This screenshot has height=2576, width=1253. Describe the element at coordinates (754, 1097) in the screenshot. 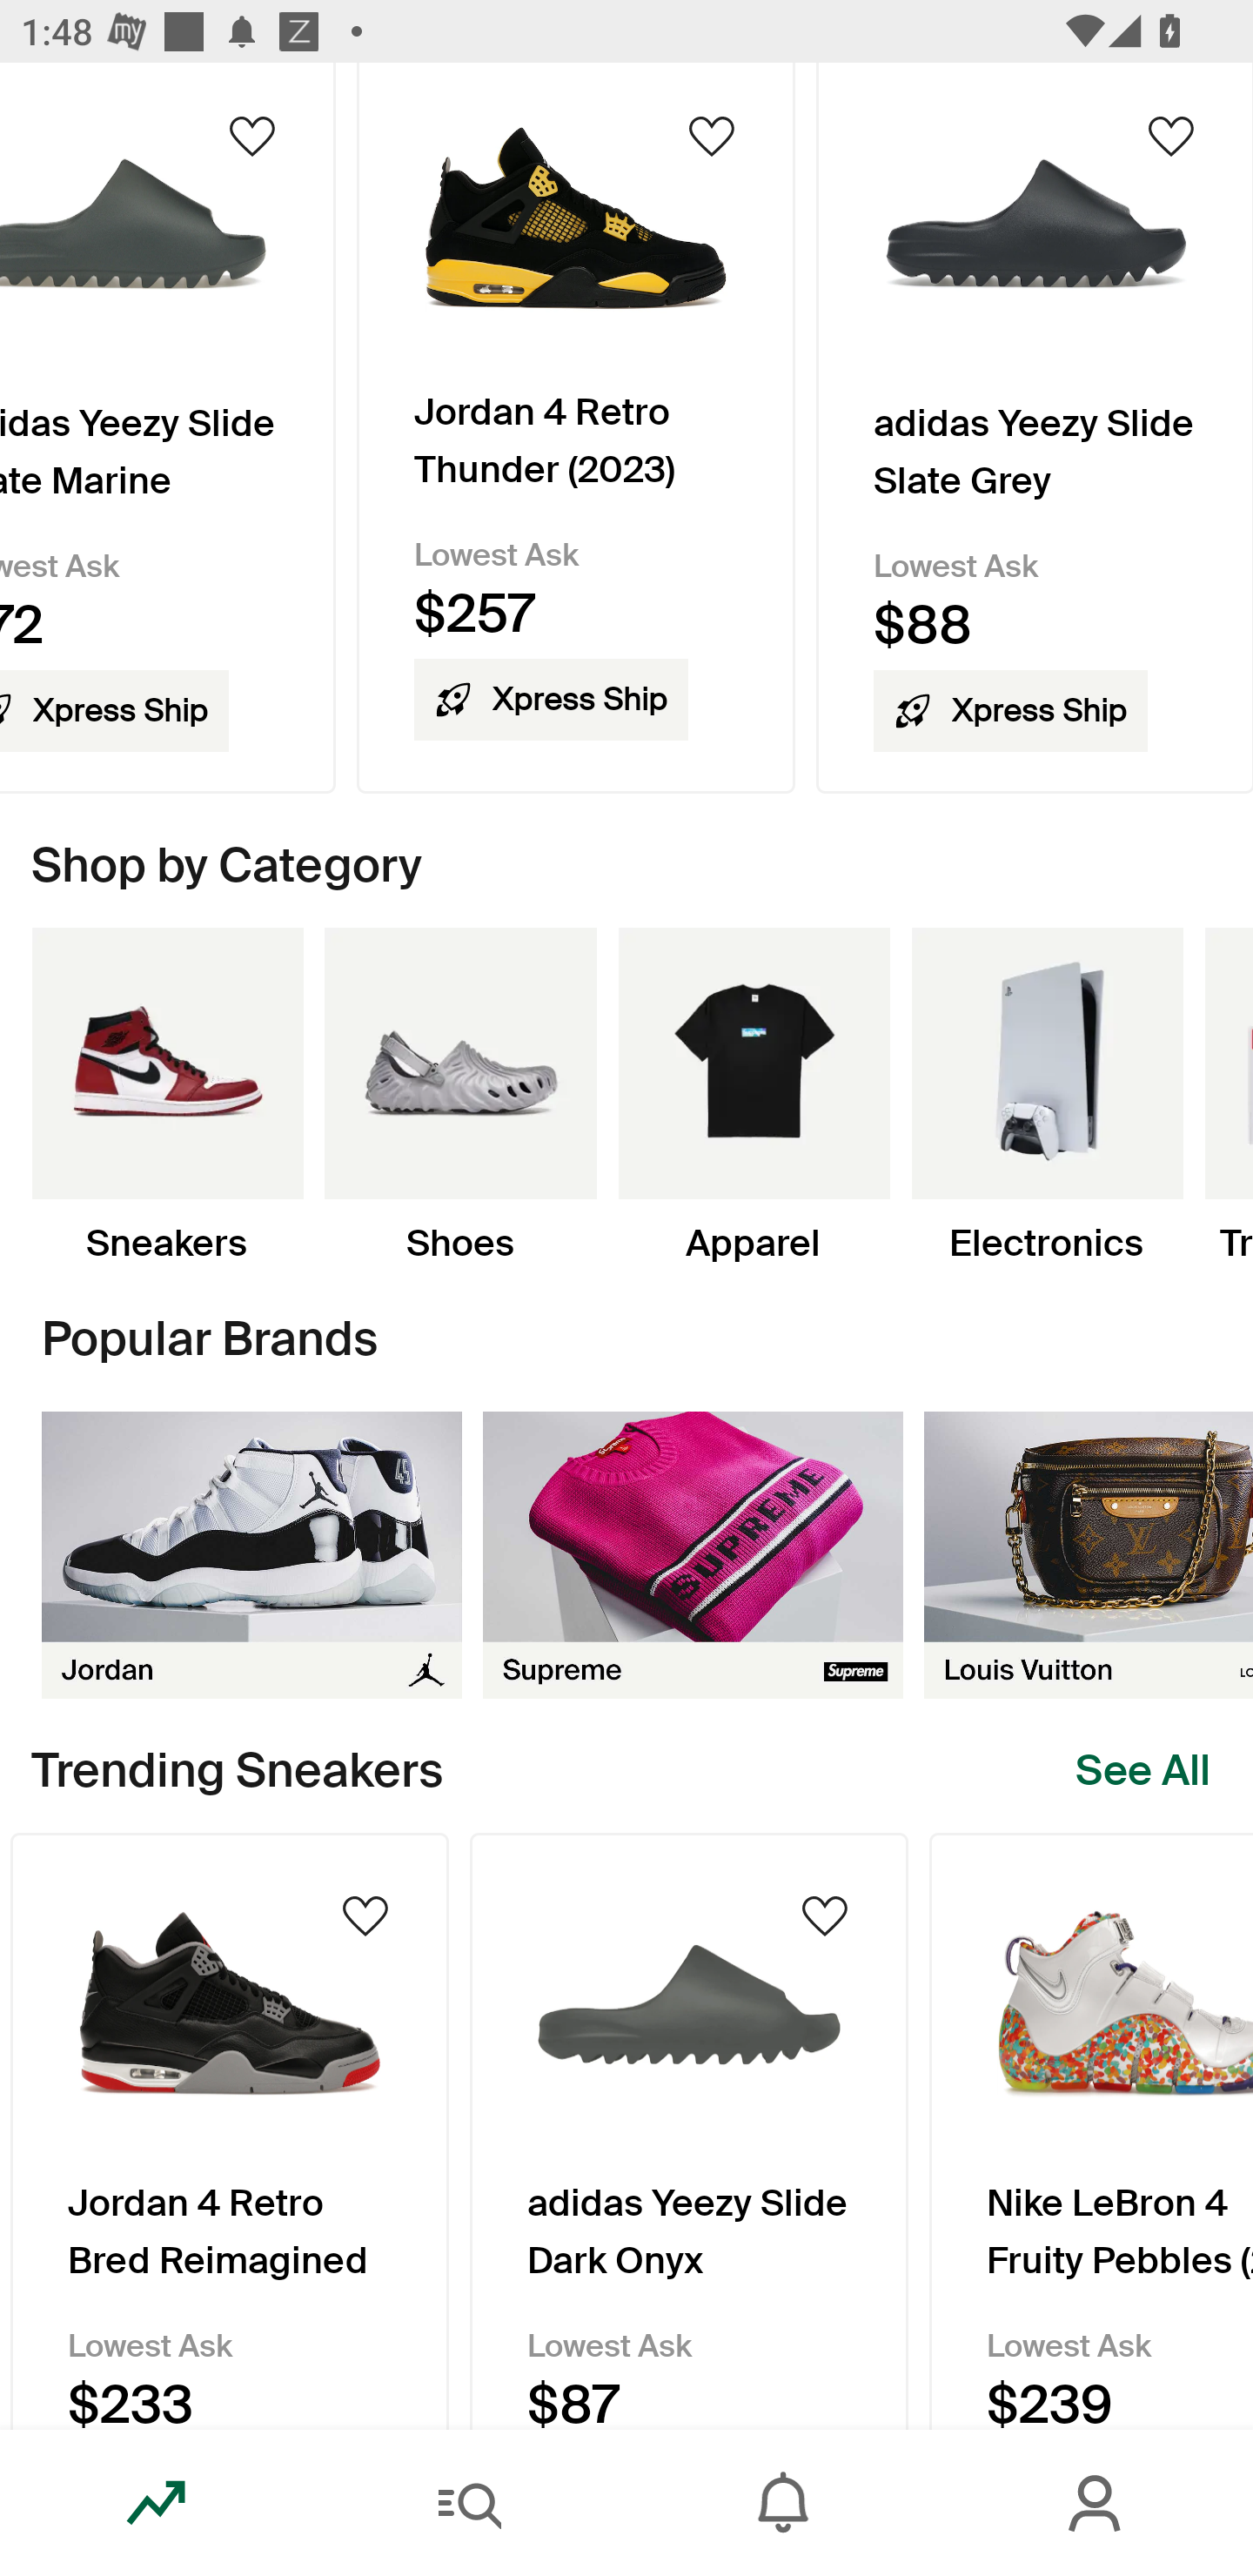

I see `Product Image Apparel` at that location.